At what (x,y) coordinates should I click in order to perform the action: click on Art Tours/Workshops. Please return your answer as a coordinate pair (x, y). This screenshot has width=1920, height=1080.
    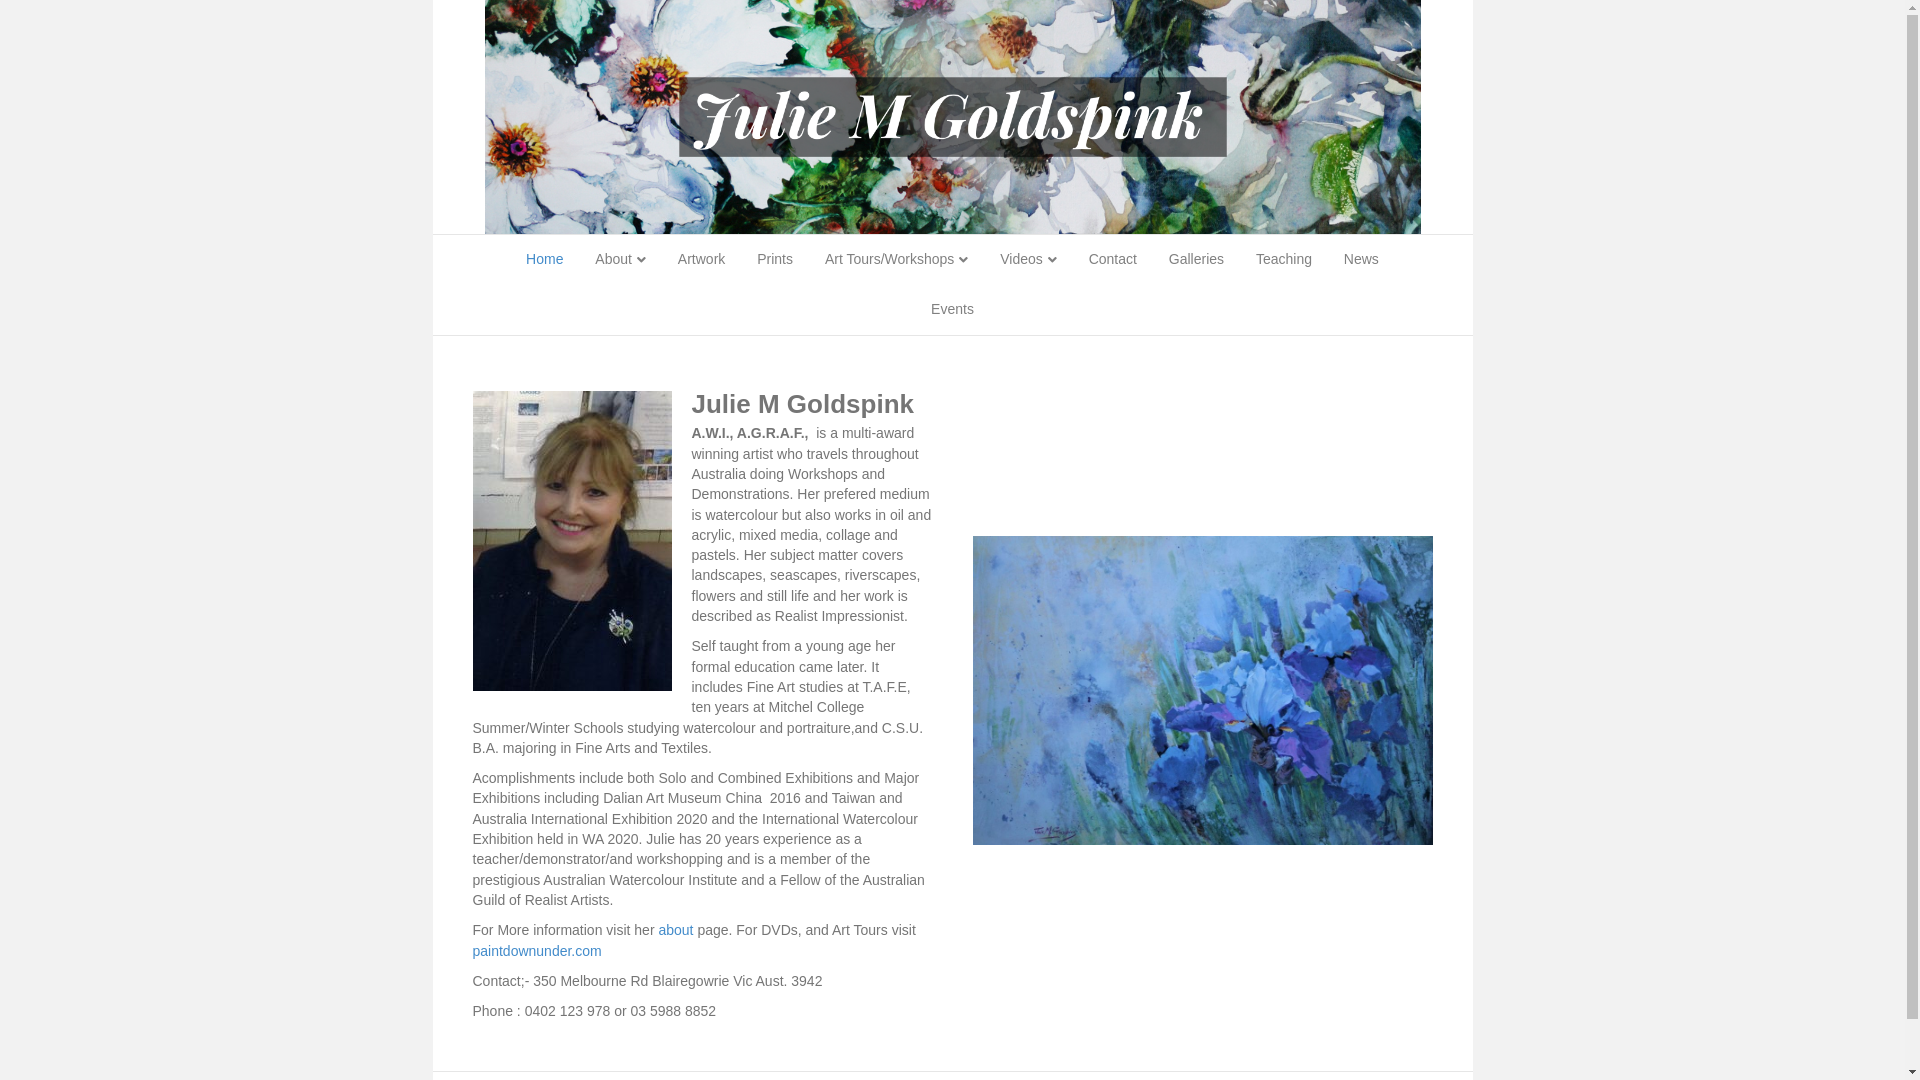
    Looking at the image, I should click on (896, 260).